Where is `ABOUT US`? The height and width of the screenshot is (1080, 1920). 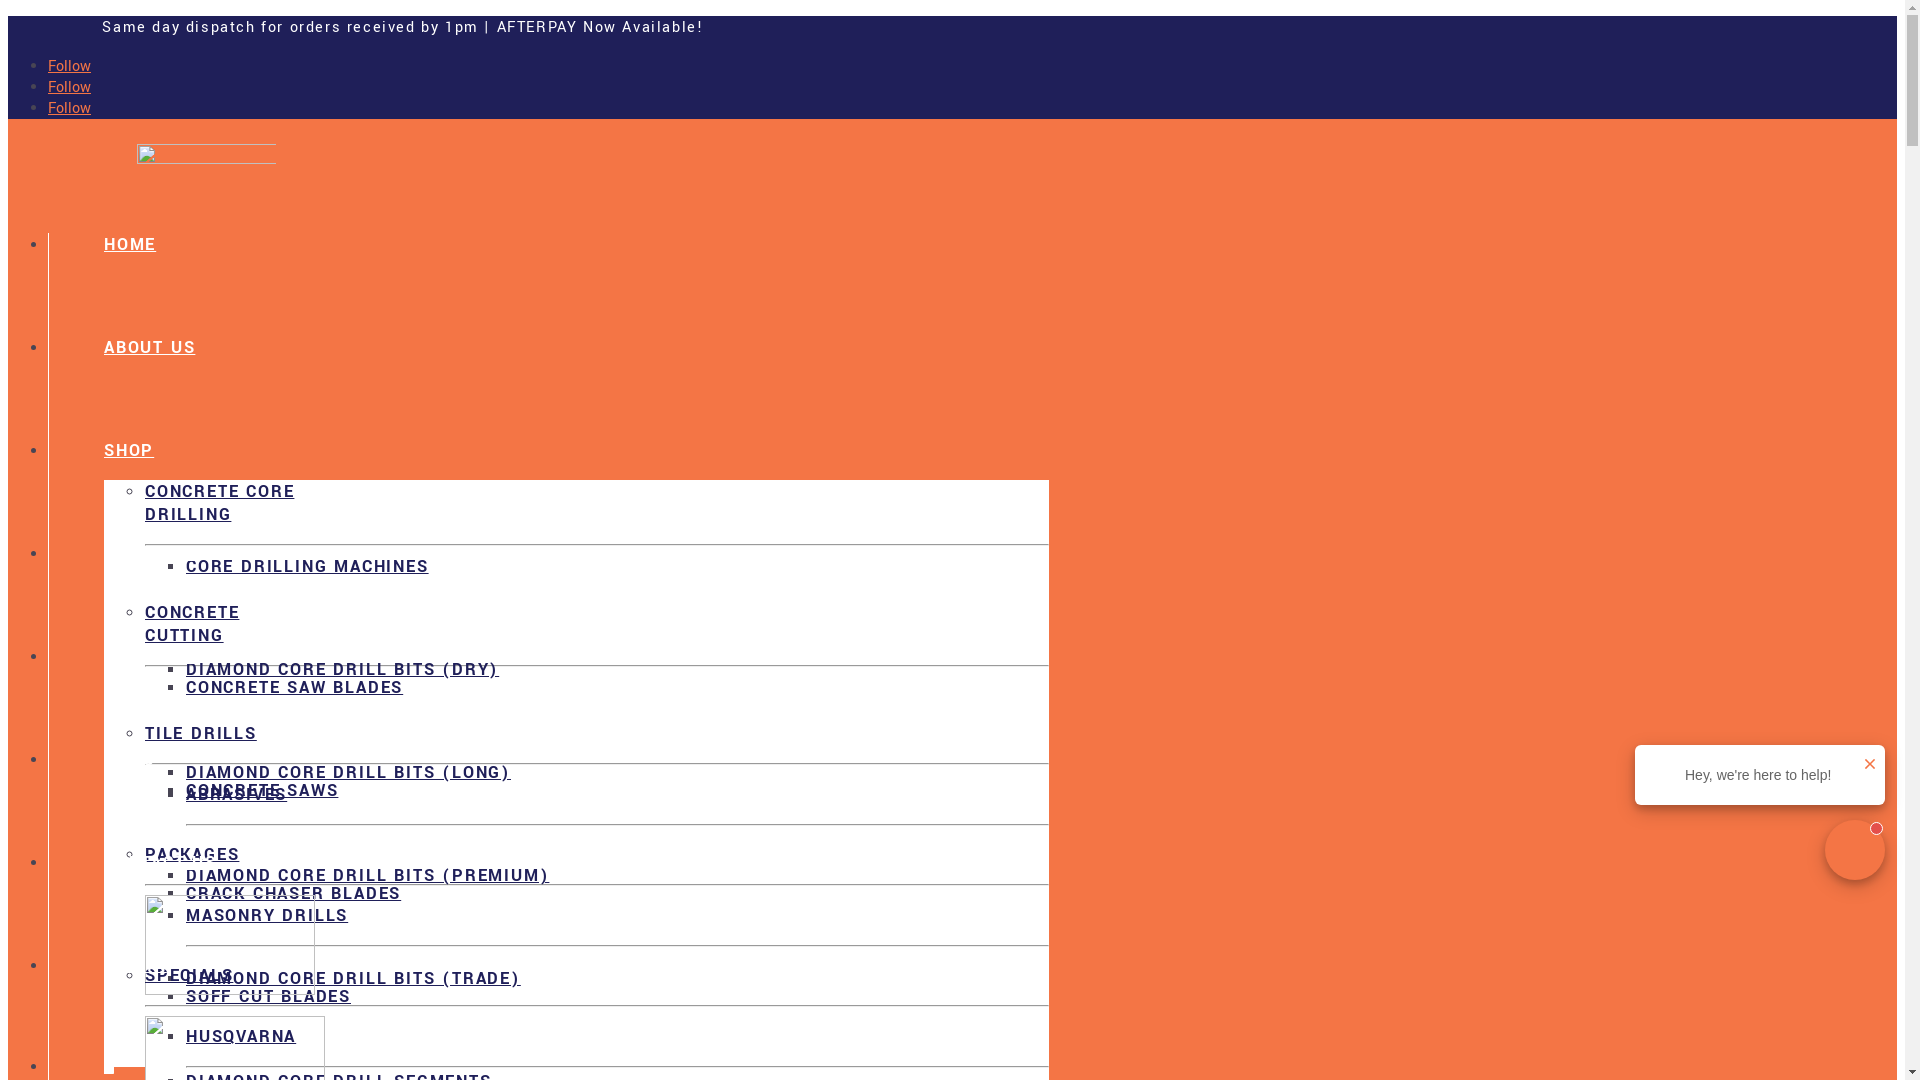
ABOUT US is located at coordinates (150, 656).